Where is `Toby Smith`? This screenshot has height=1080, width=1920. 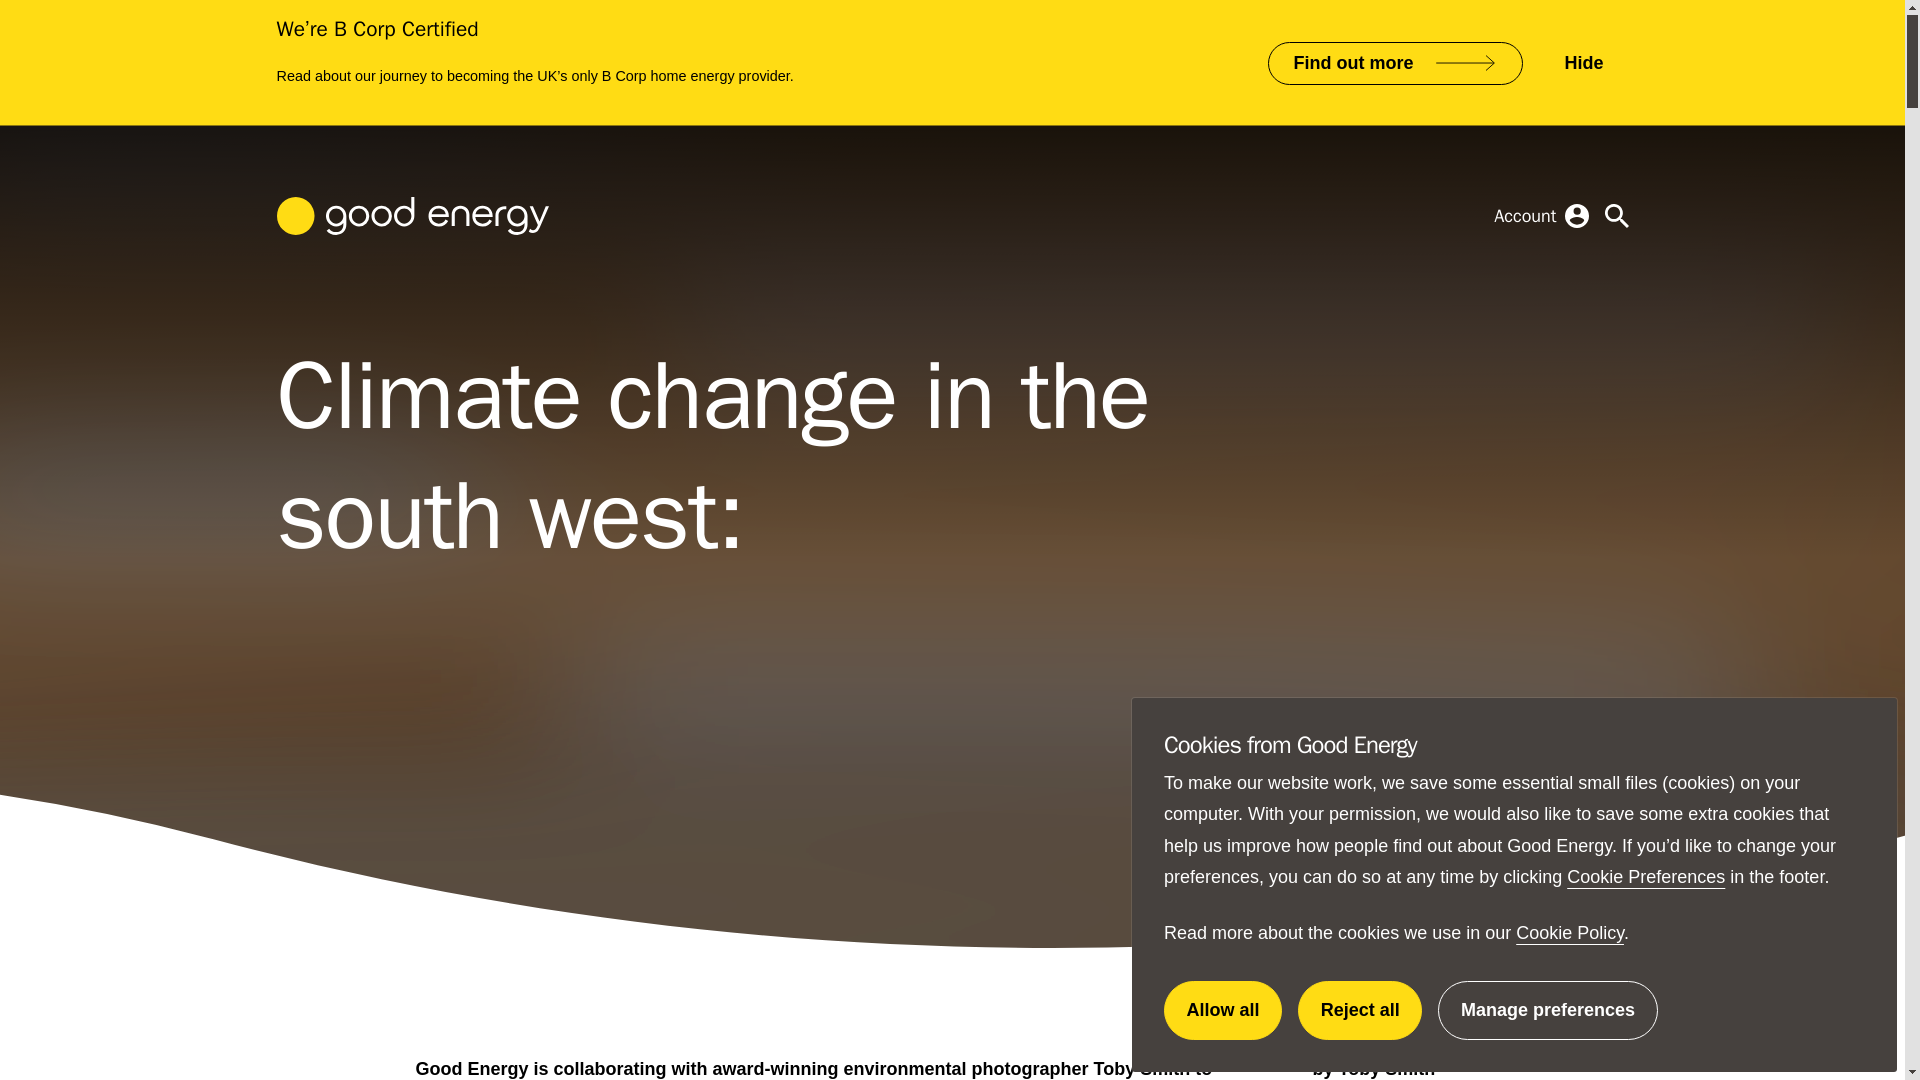 Toby Smith is located at coordinates (1570, 932).